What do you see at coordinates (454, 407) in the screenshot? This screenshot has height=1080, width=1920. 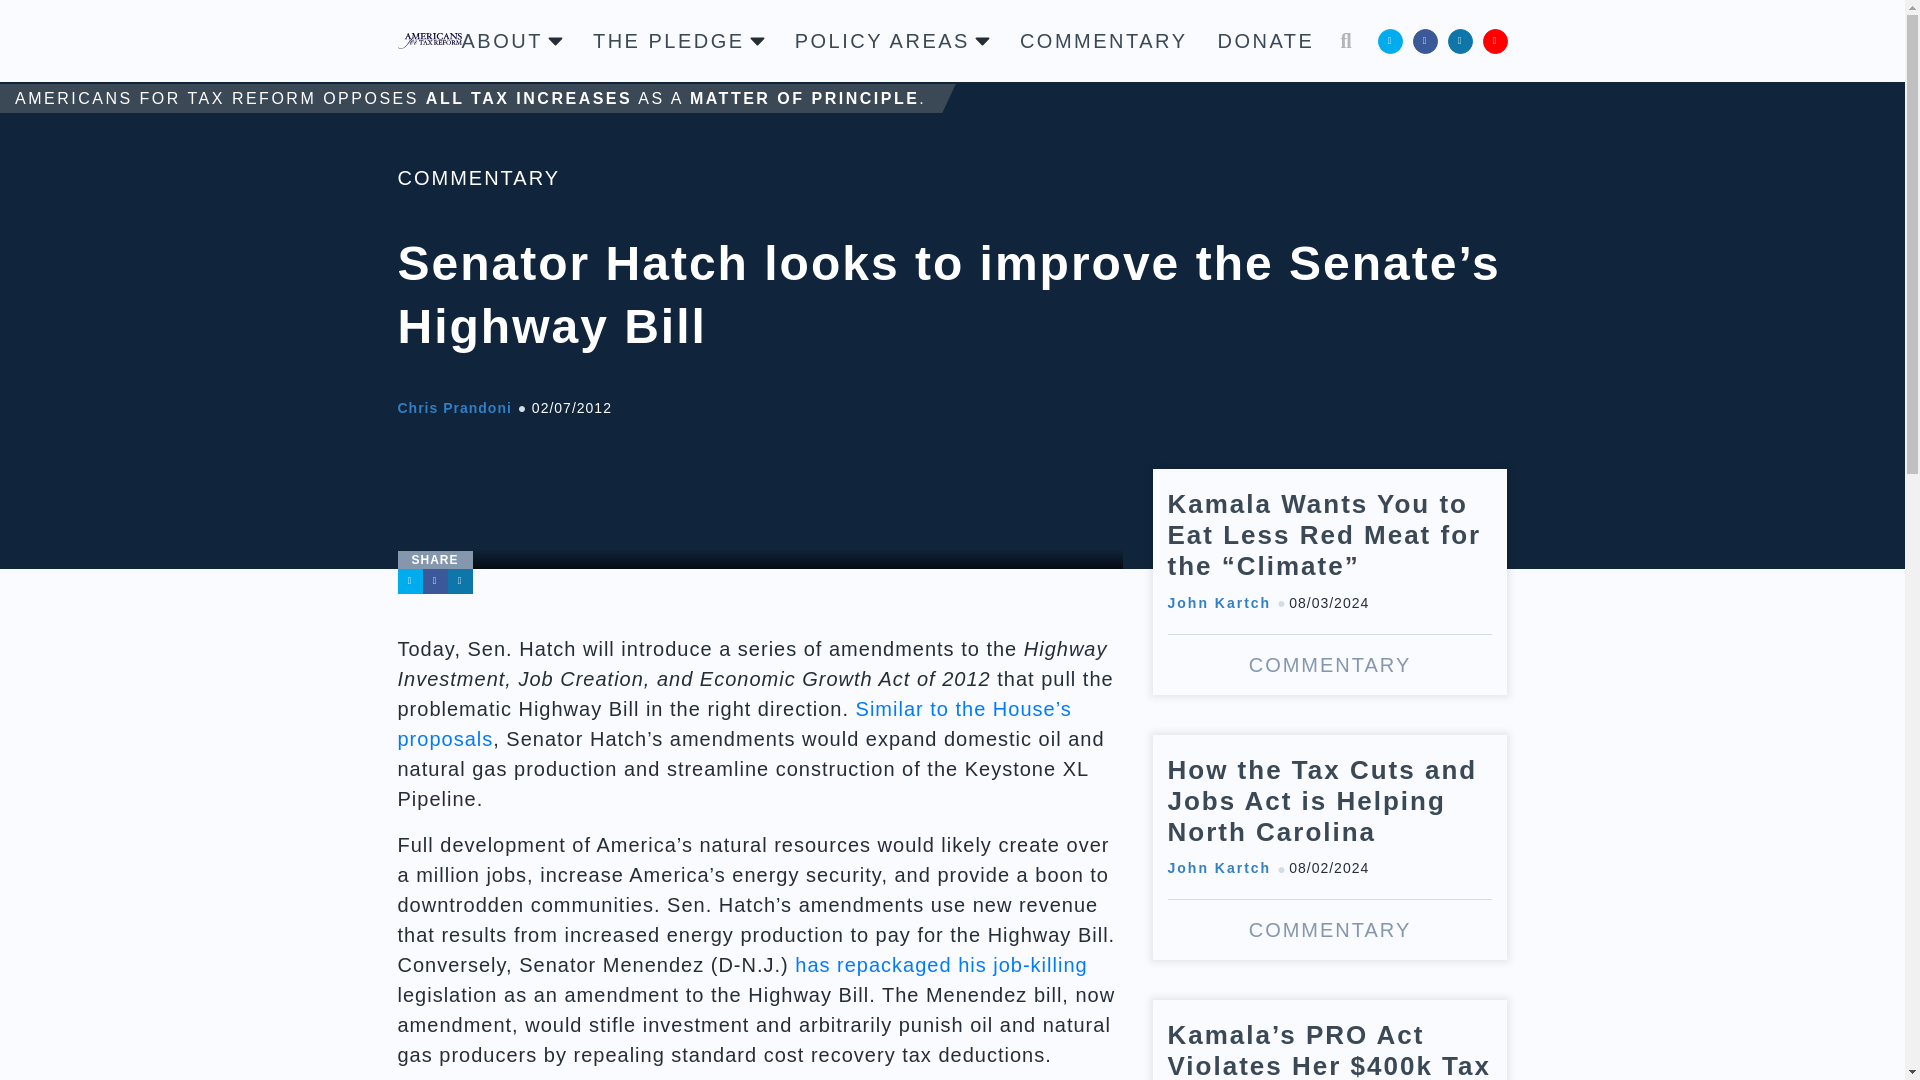 I see `Chris Prandoni` at bounding box center [454, 407].